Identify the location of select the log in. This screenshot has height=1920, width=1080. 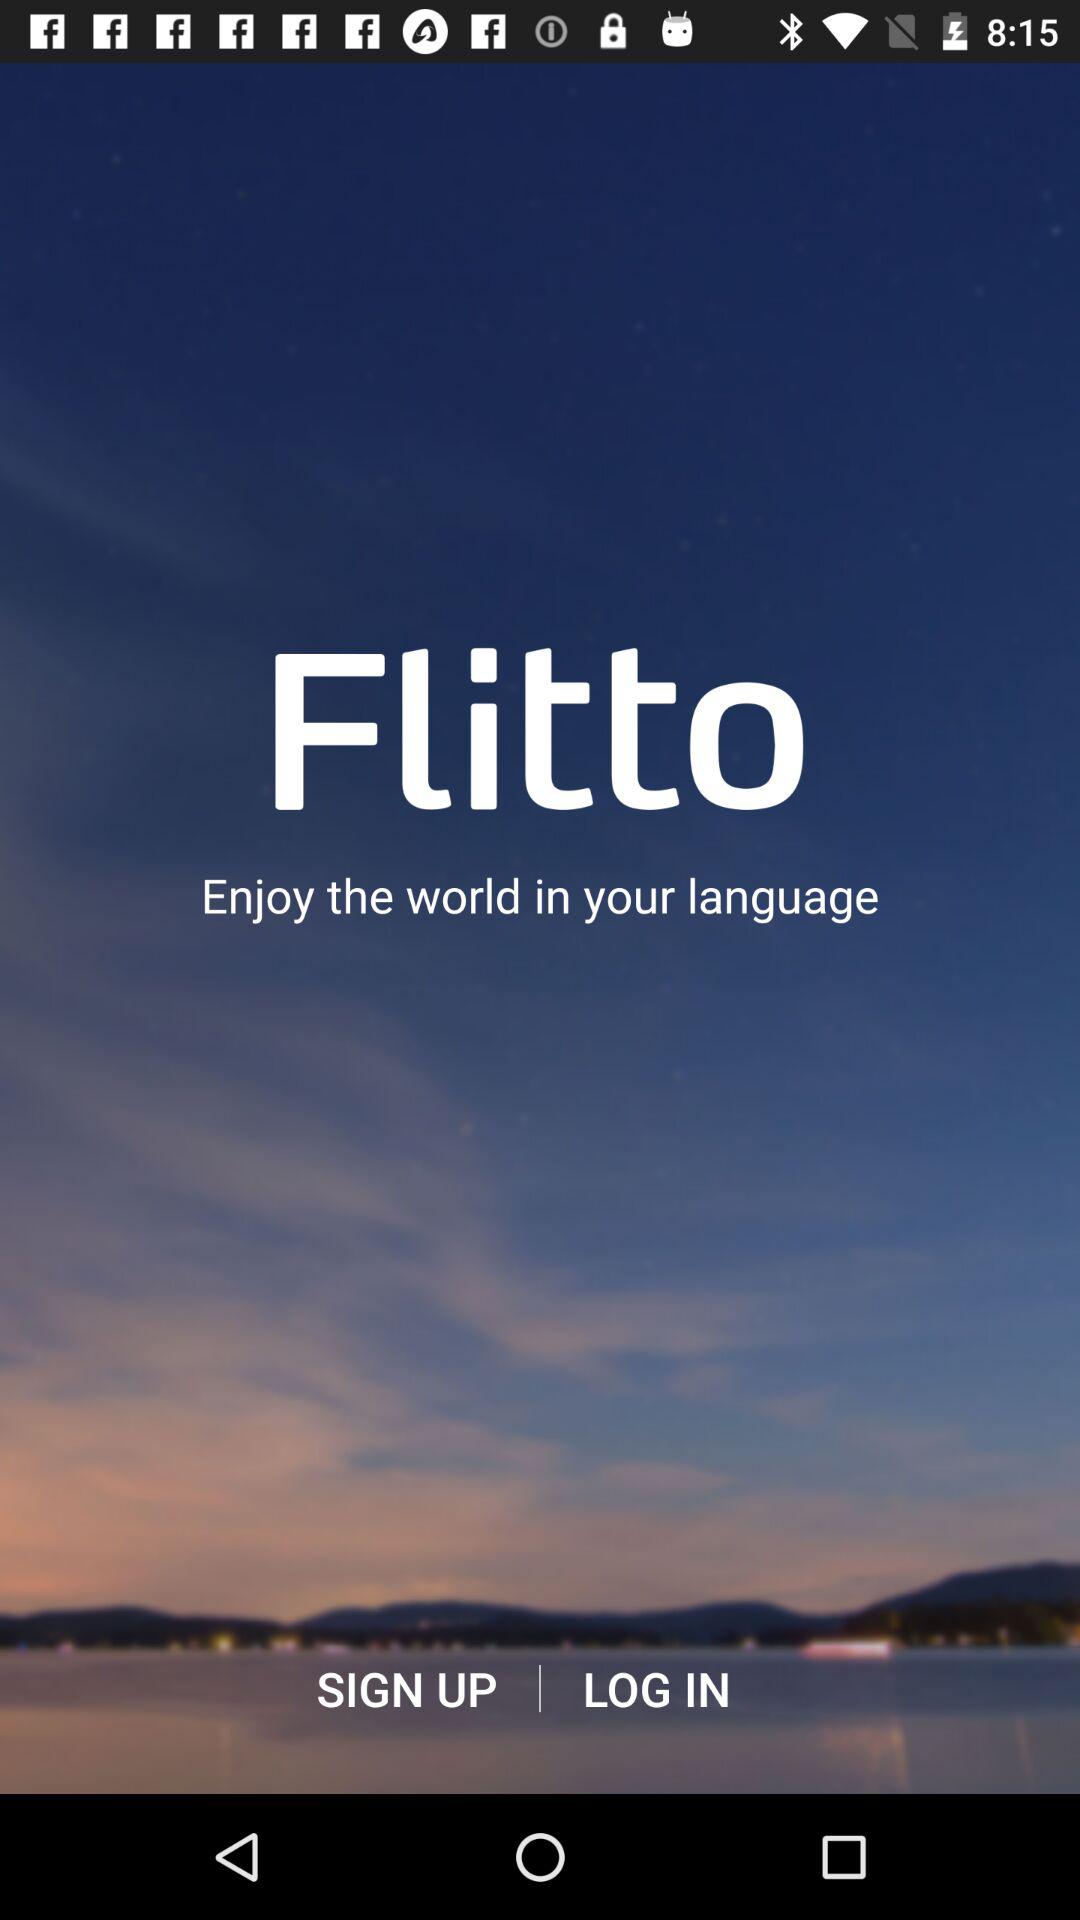
(656, 1689).